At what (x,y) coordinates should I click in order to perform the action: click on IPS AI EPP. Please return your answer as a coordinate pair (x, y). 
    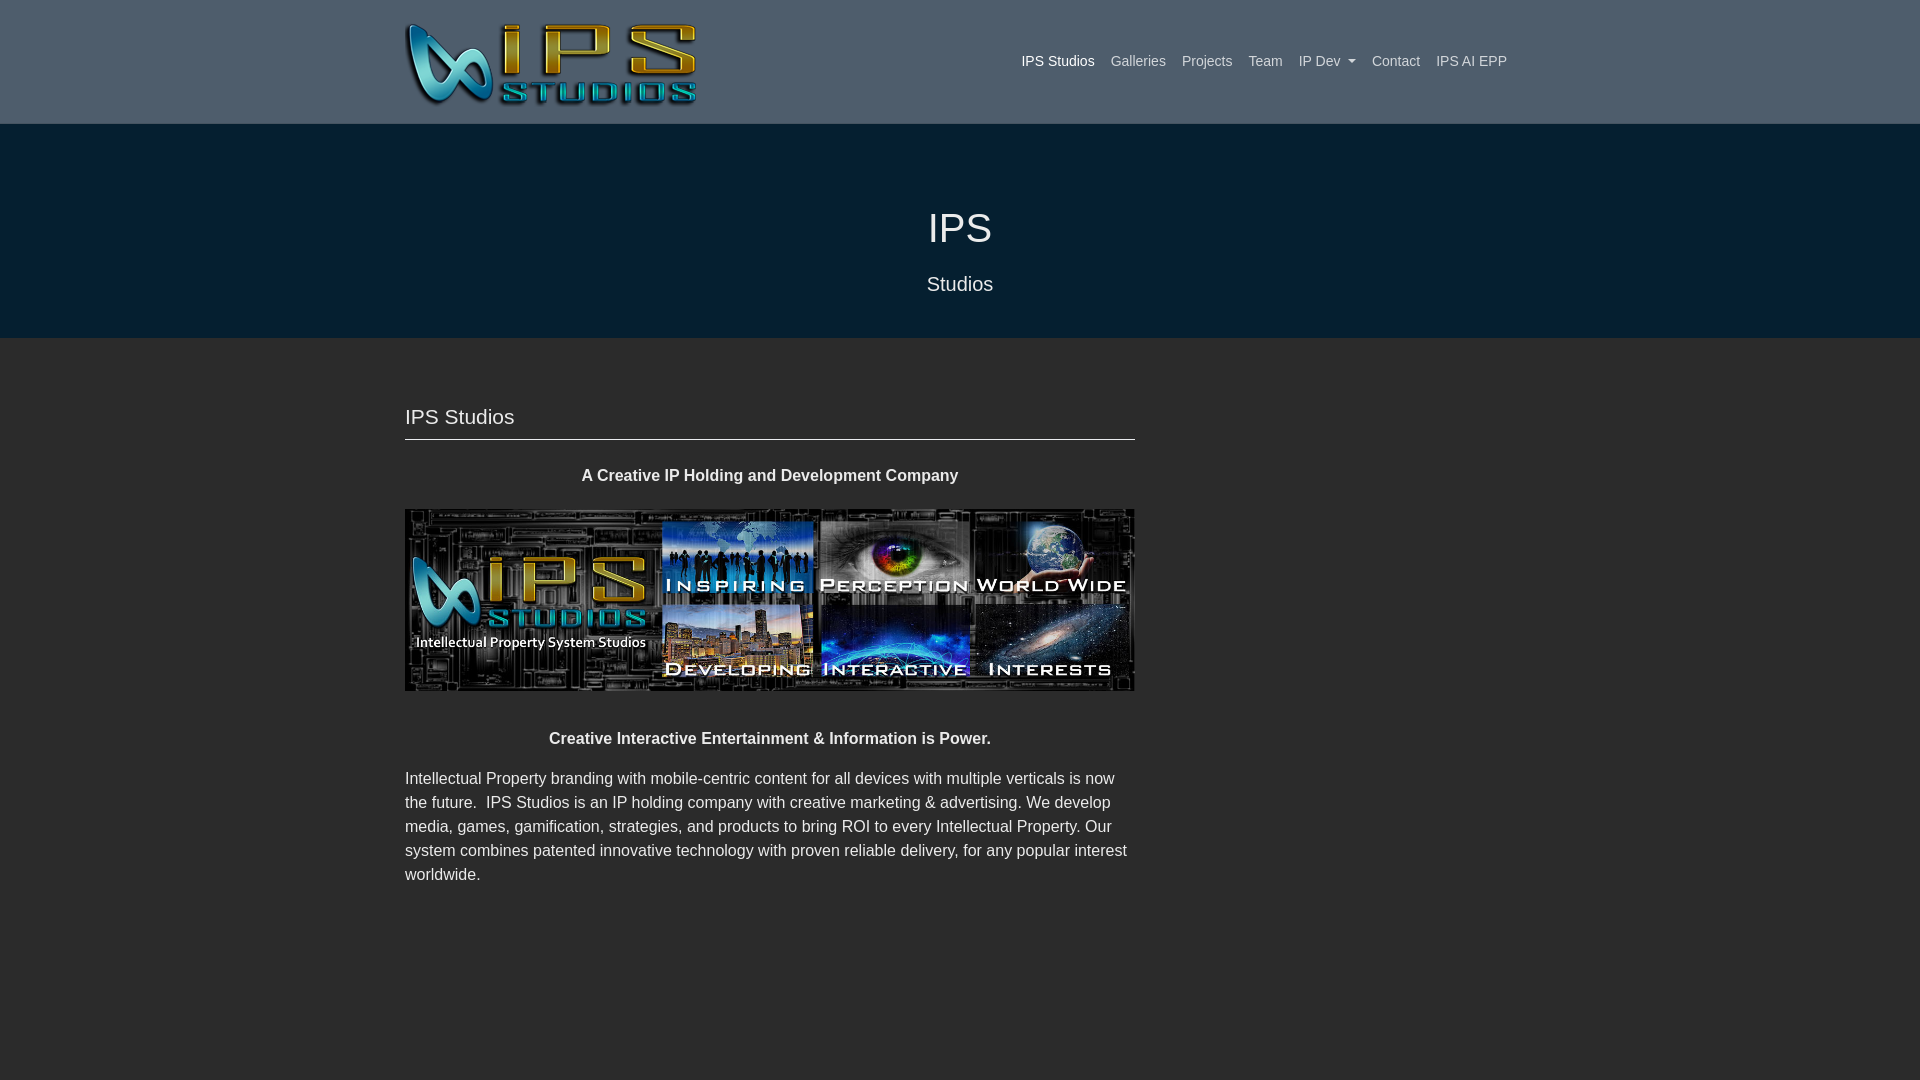
    Looking at the image, I should click on (1471, 61).